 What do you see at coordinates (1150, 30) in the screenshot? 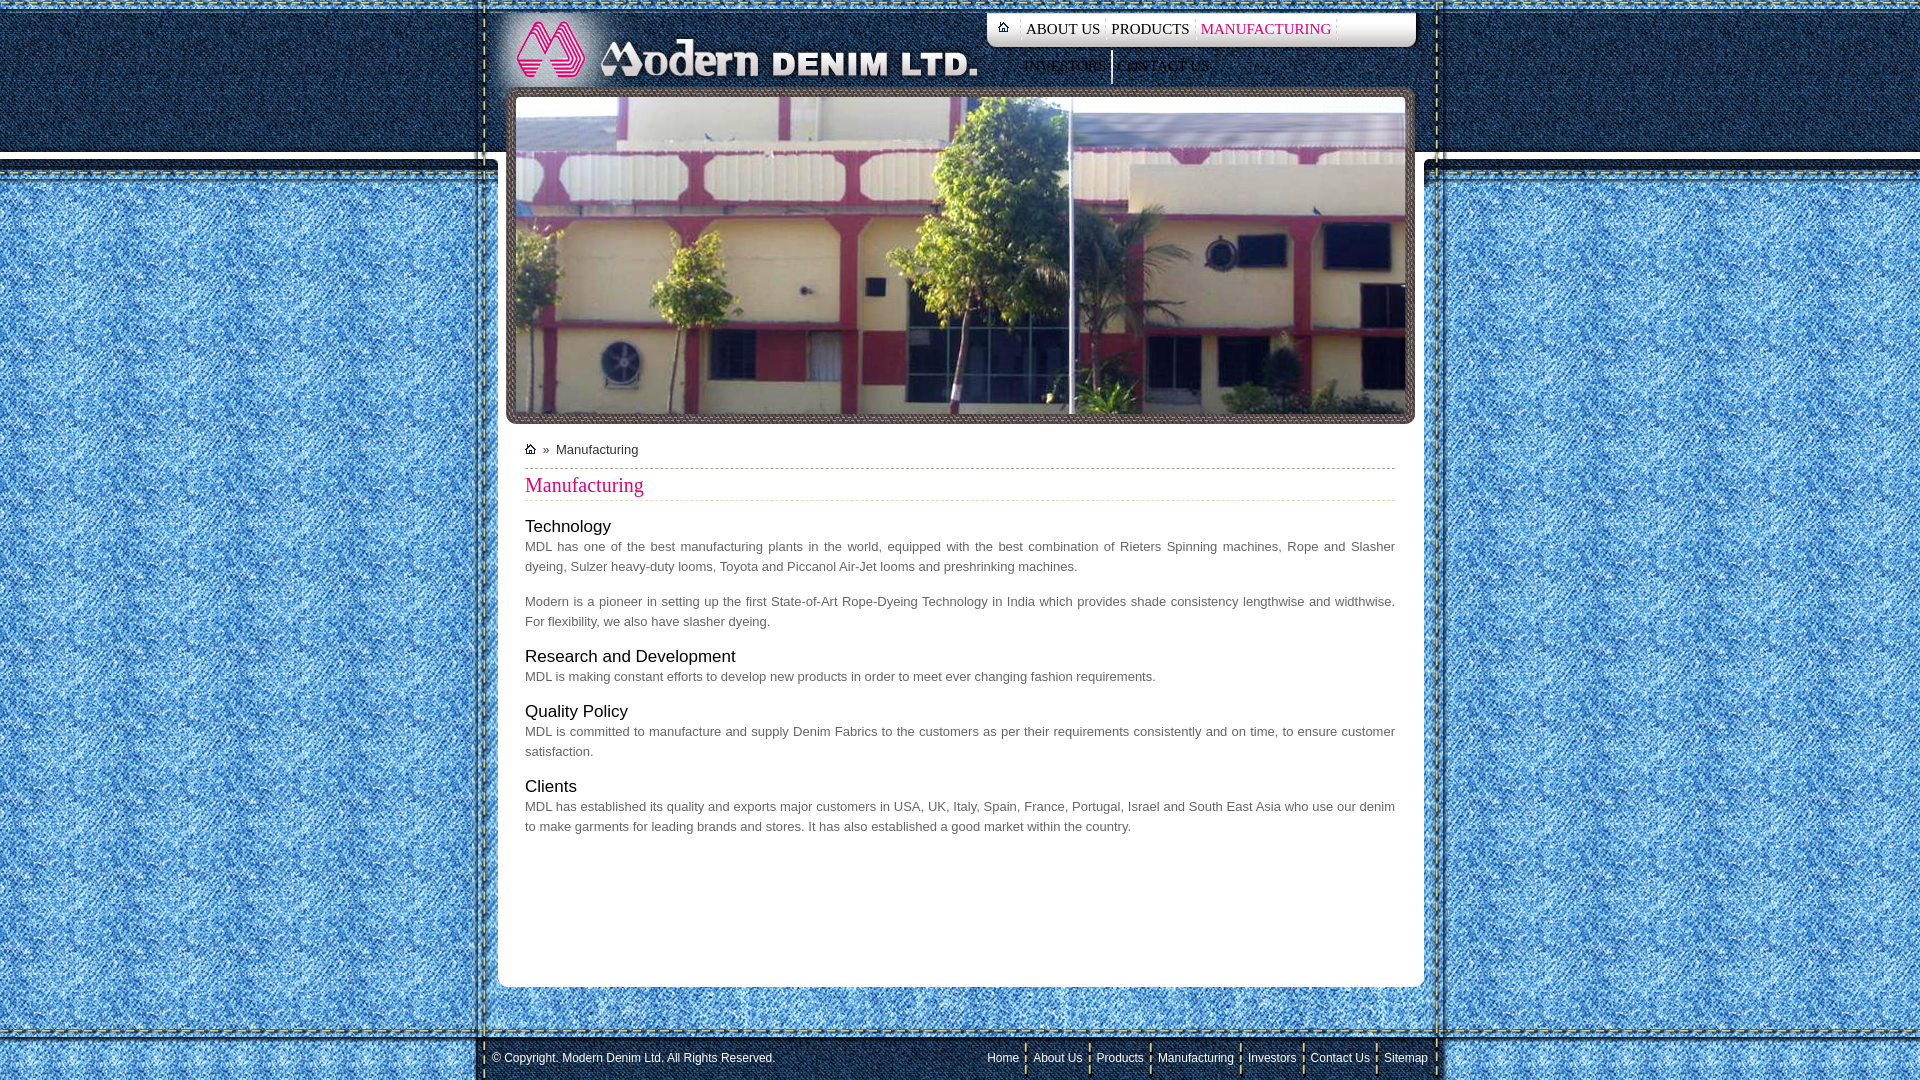
I see `PRODUCTS` at bounding box center [1150, 30].